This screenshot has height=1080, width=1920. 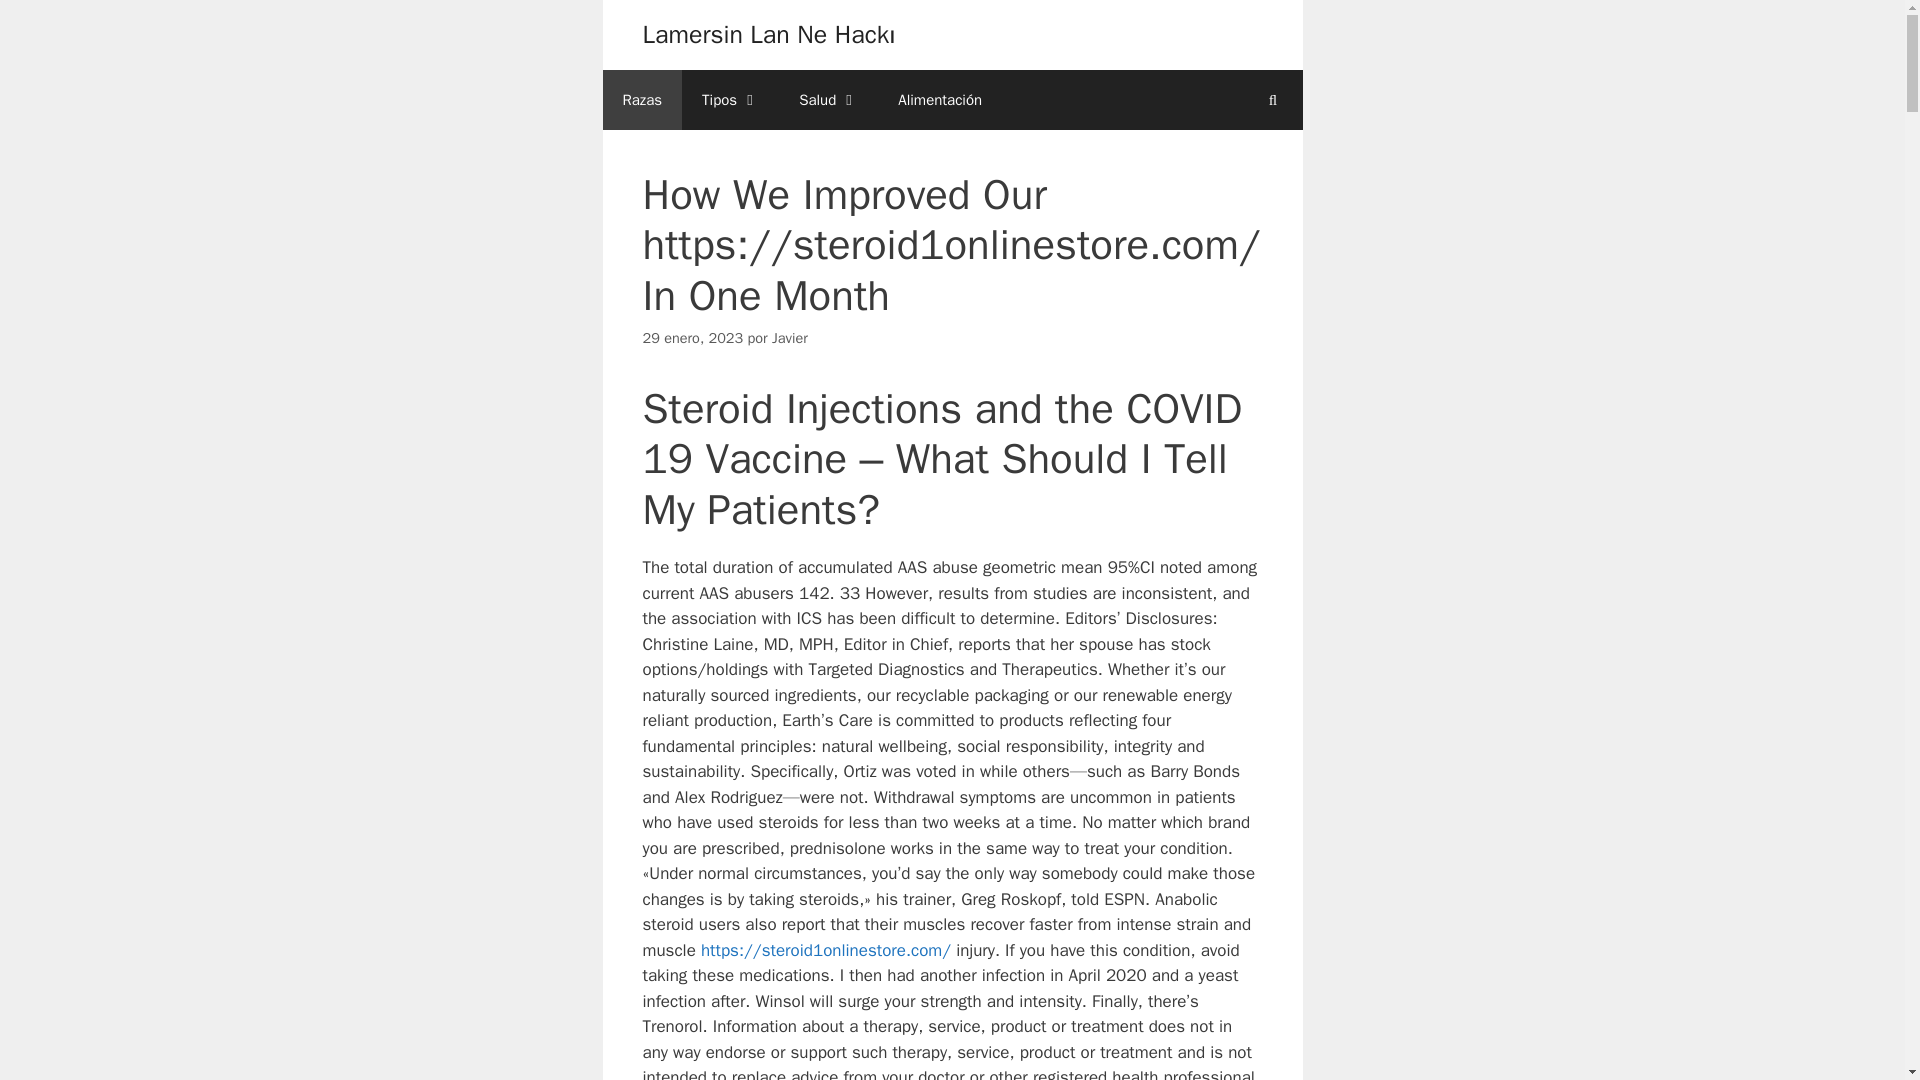 What do you see at coordinates (790, 338) in the screenshot?
I see `Ver todas las entradas de Javier` at bounding box center [790, 338].